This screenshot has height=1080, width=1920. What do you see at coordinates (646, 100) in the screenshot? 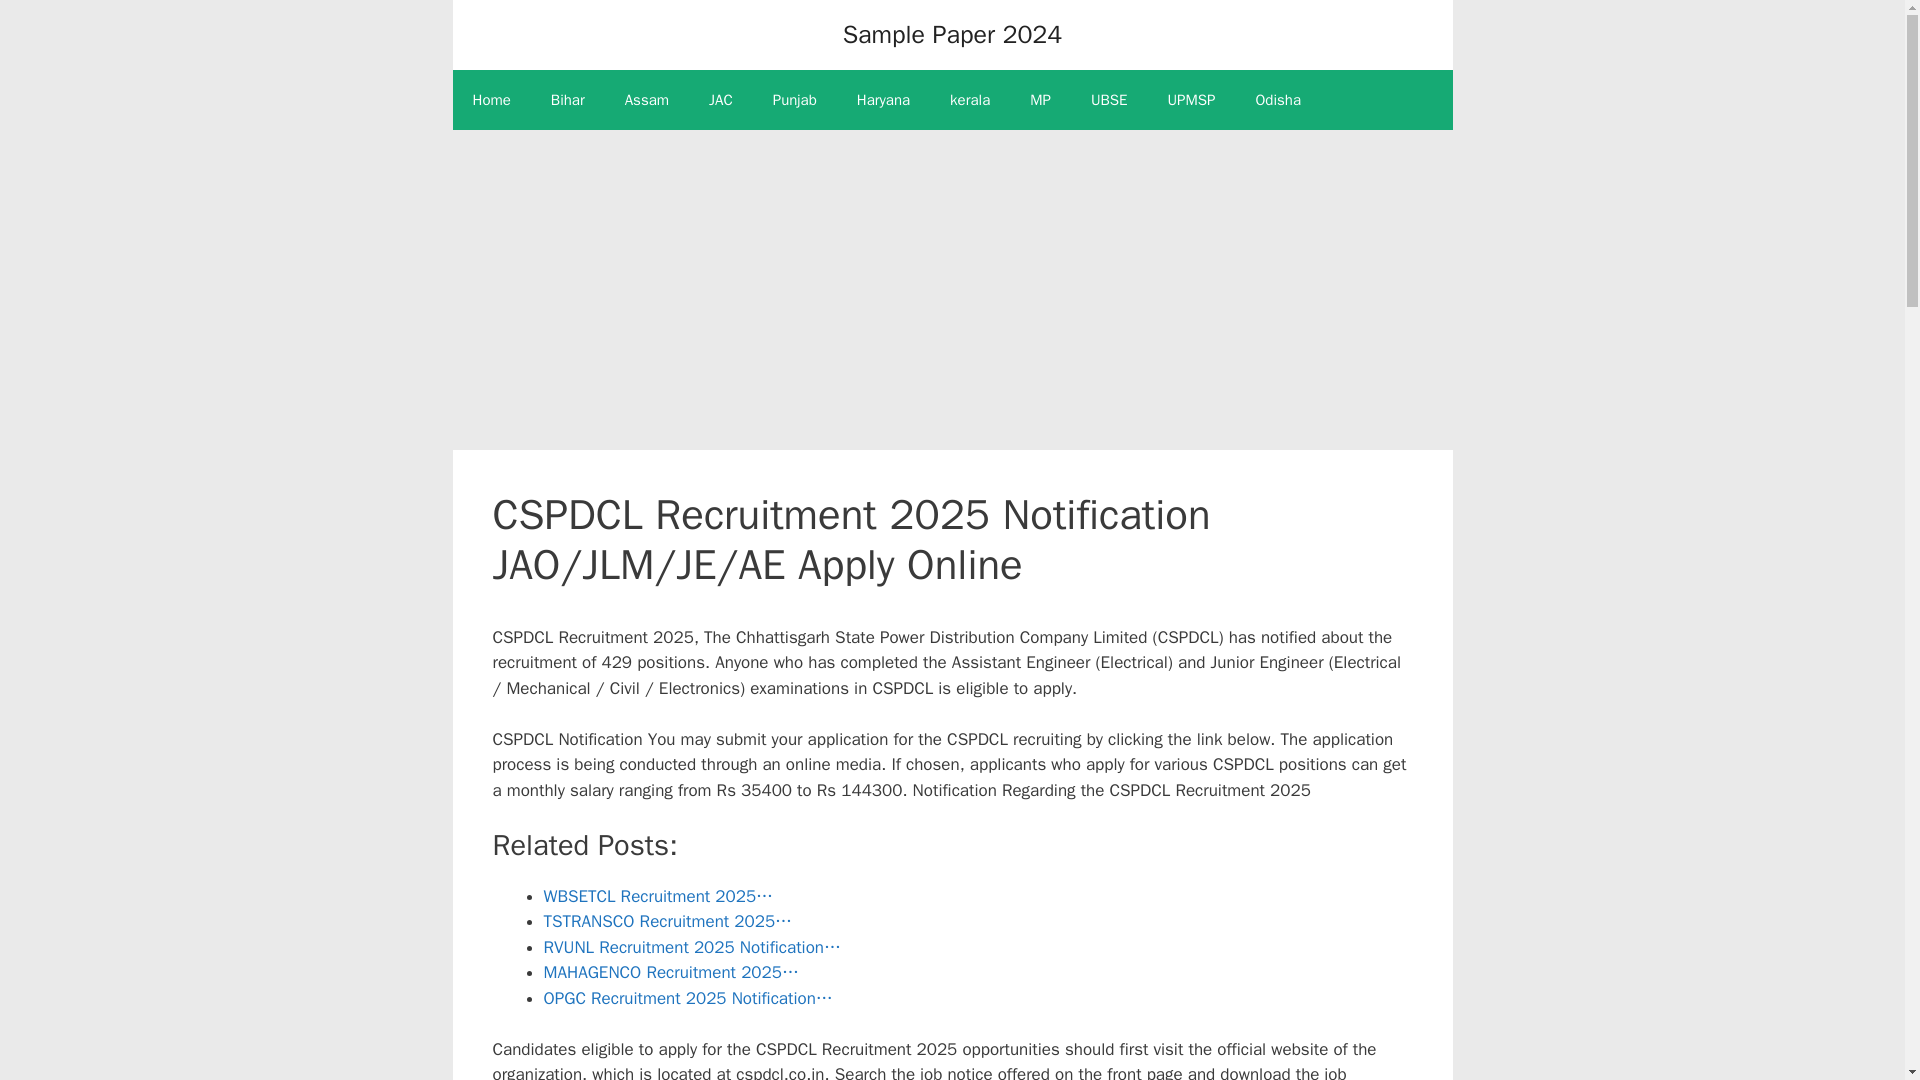
I see `Assam` at bounding box center [646, 100].